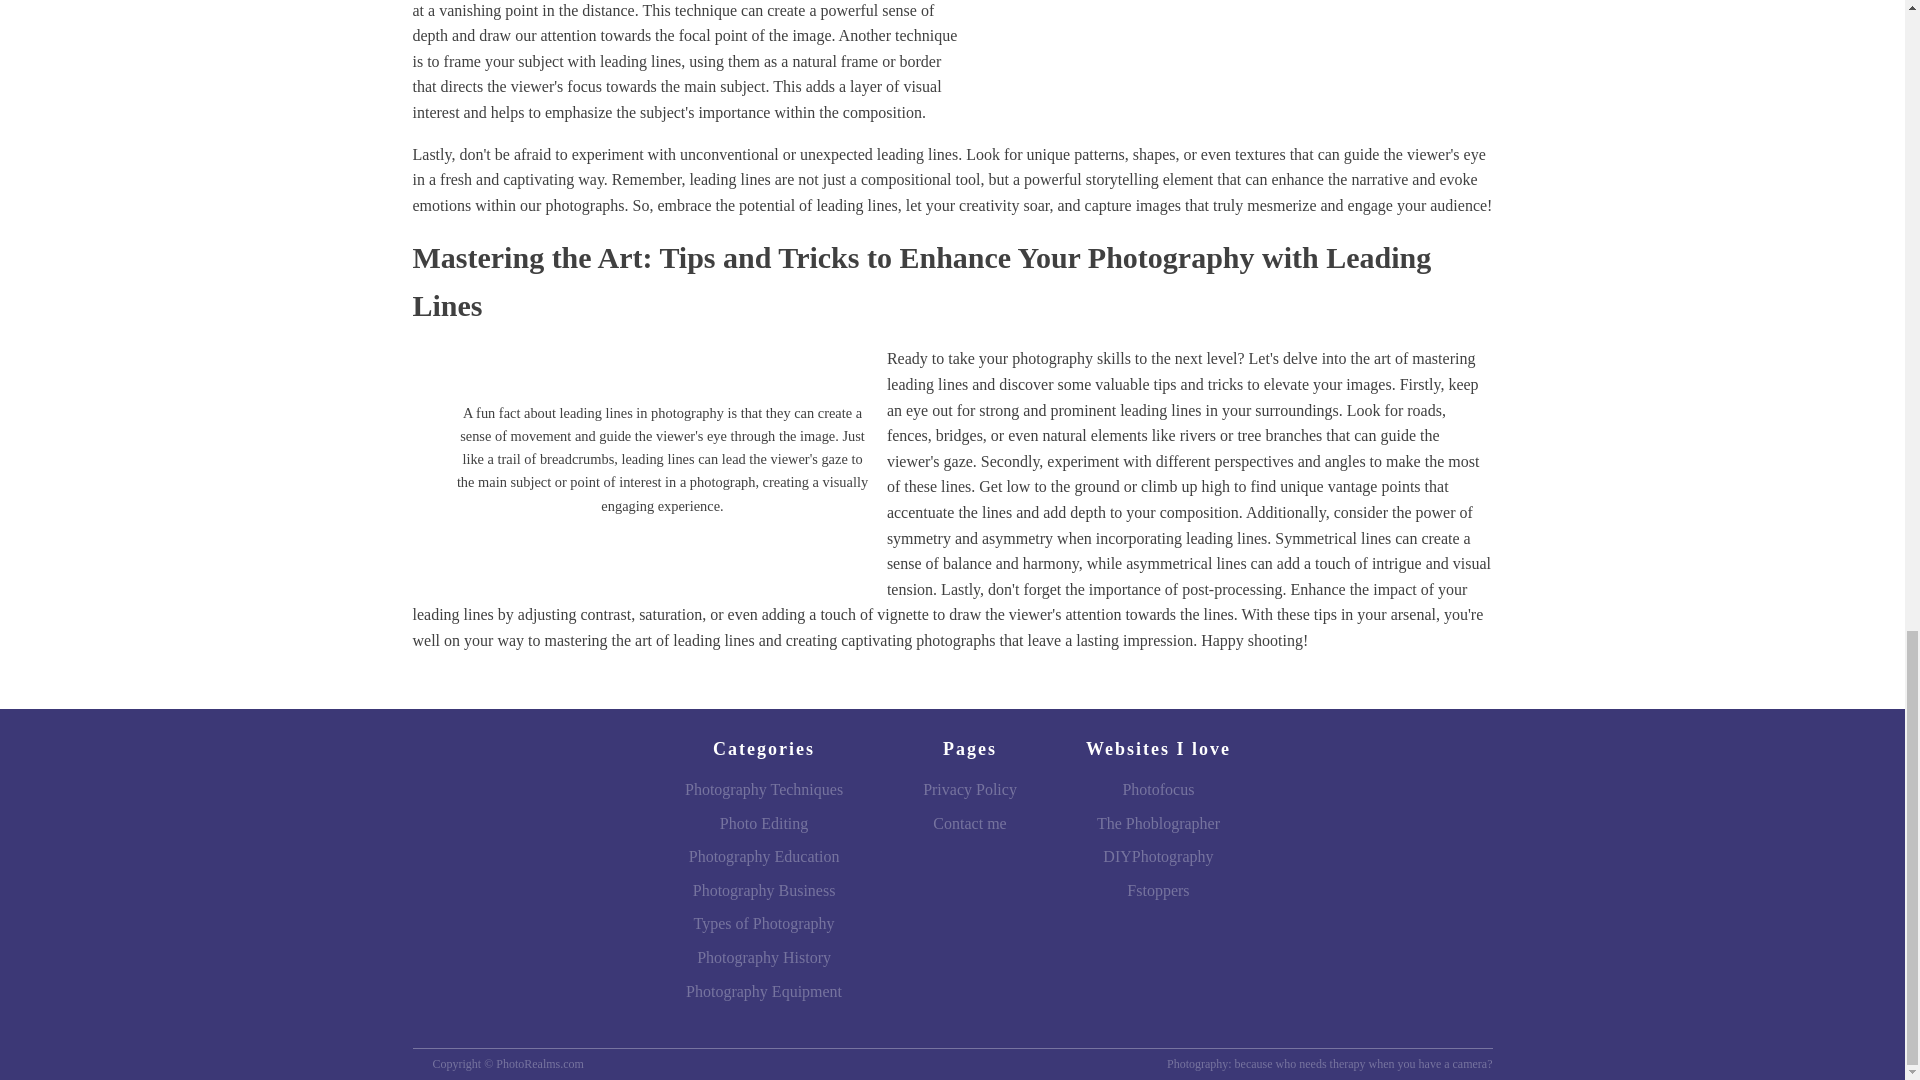  Describe the element at coordinates (763, 824) in the screenshot. I see `Photo Editing` at that location.